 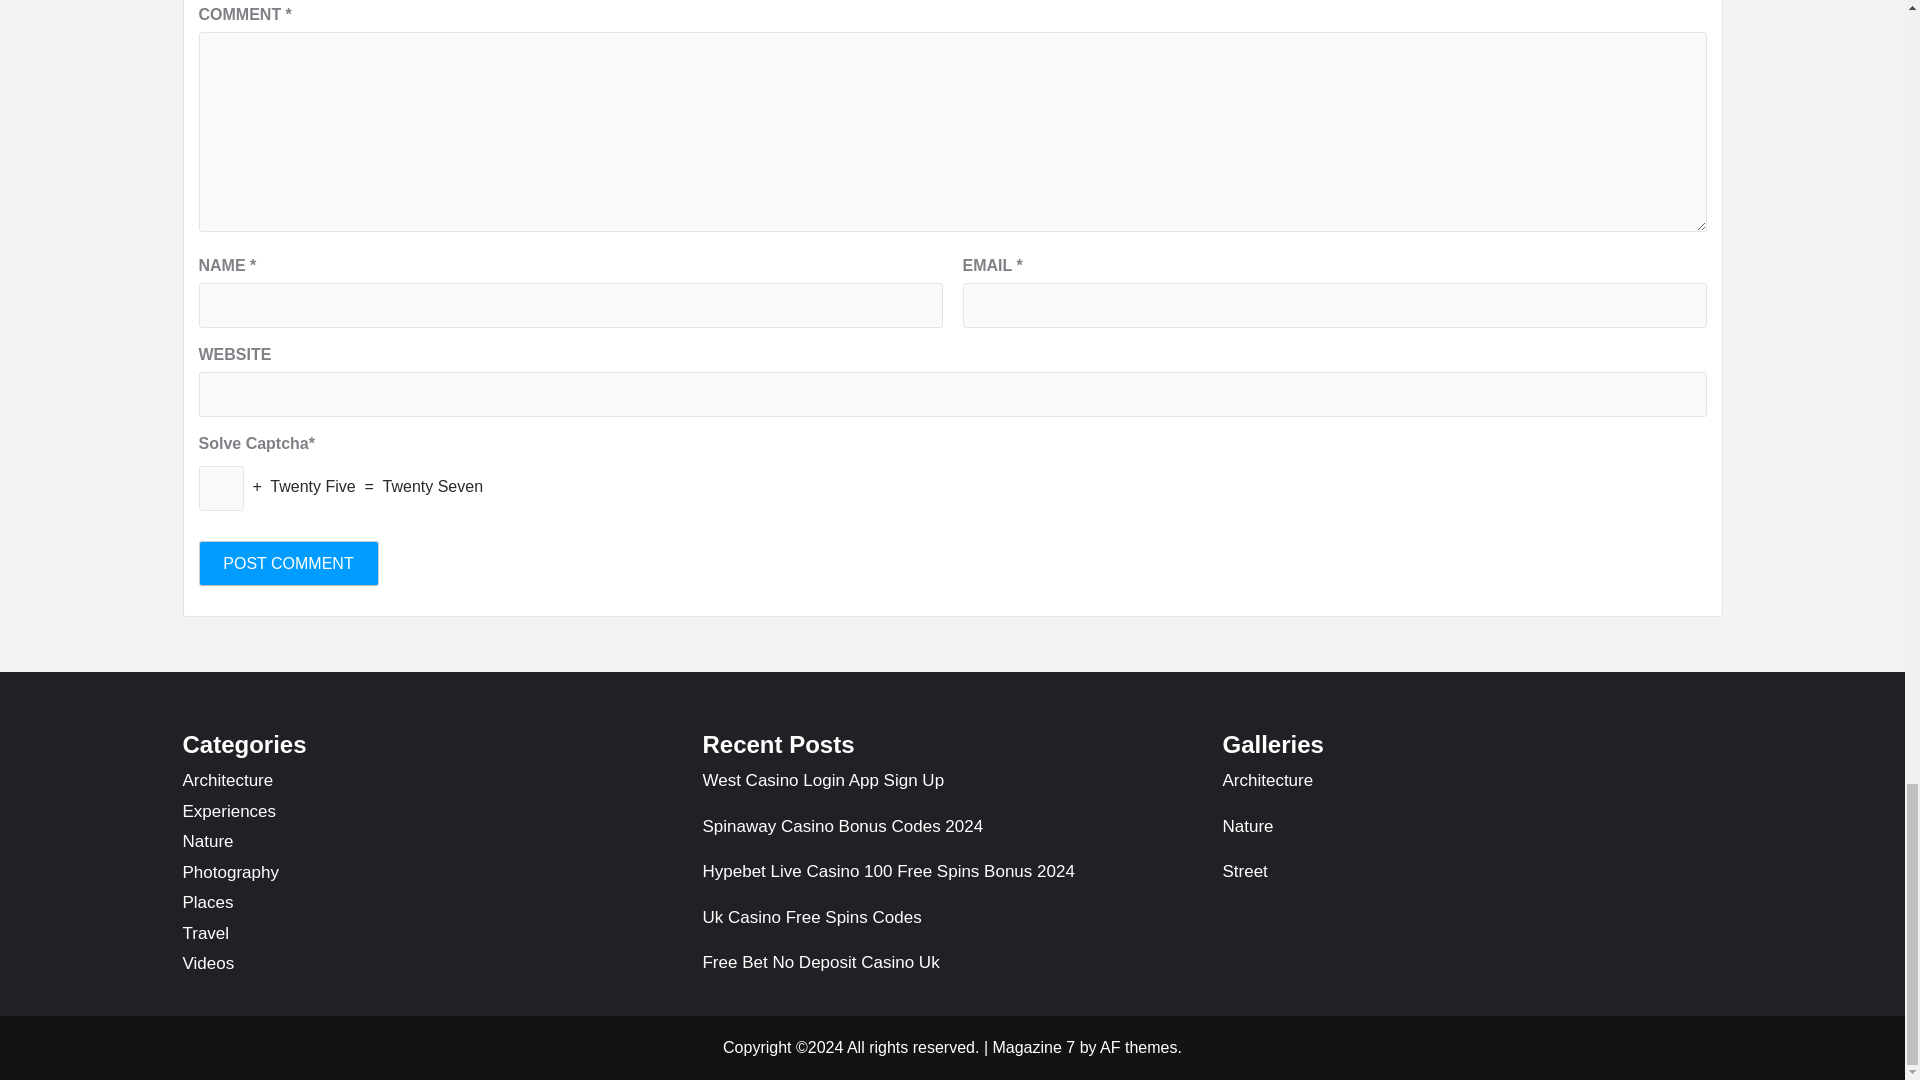 What do you see at coordinates (229, 811) in the screenshot?
I see `Experiences` at bounding box center [229, 811].